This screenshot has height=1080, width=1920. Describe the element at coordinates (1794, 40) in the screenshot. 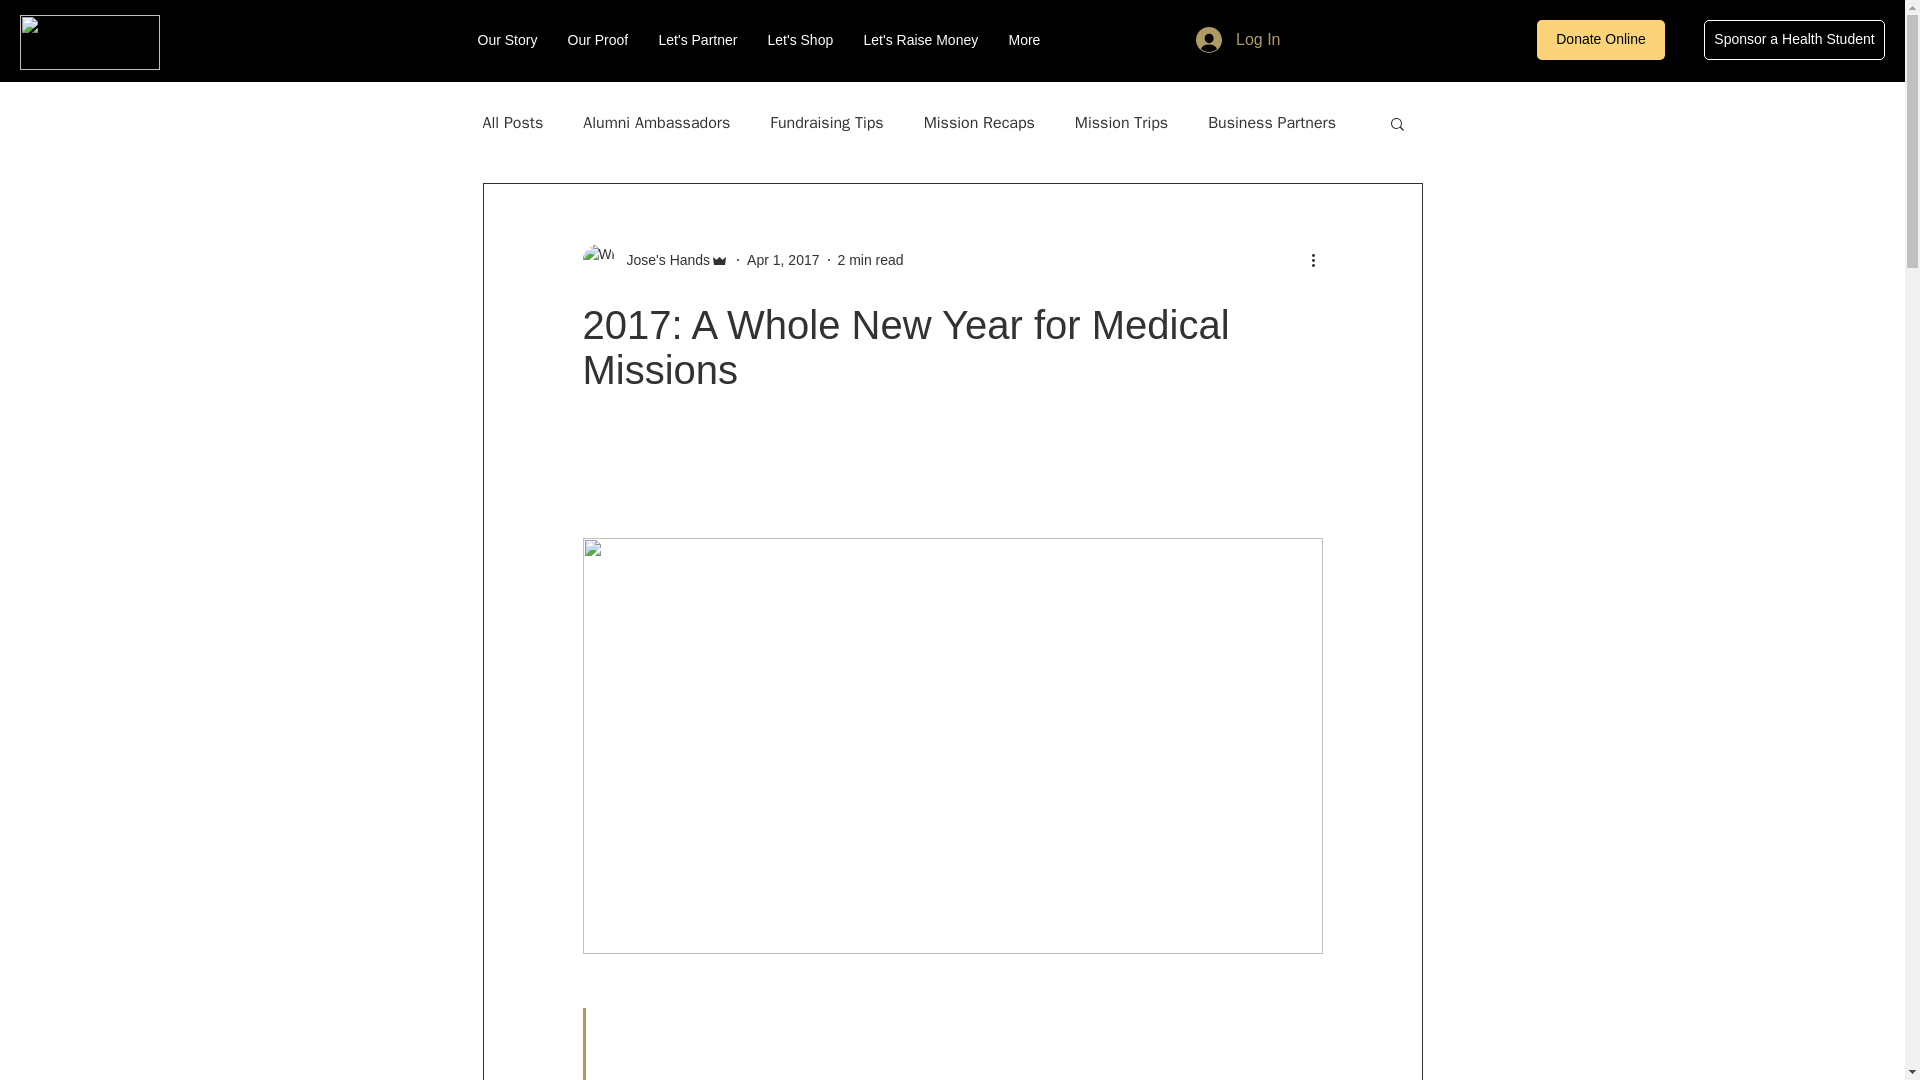

I see `Sponsor a Health Student` at that location.